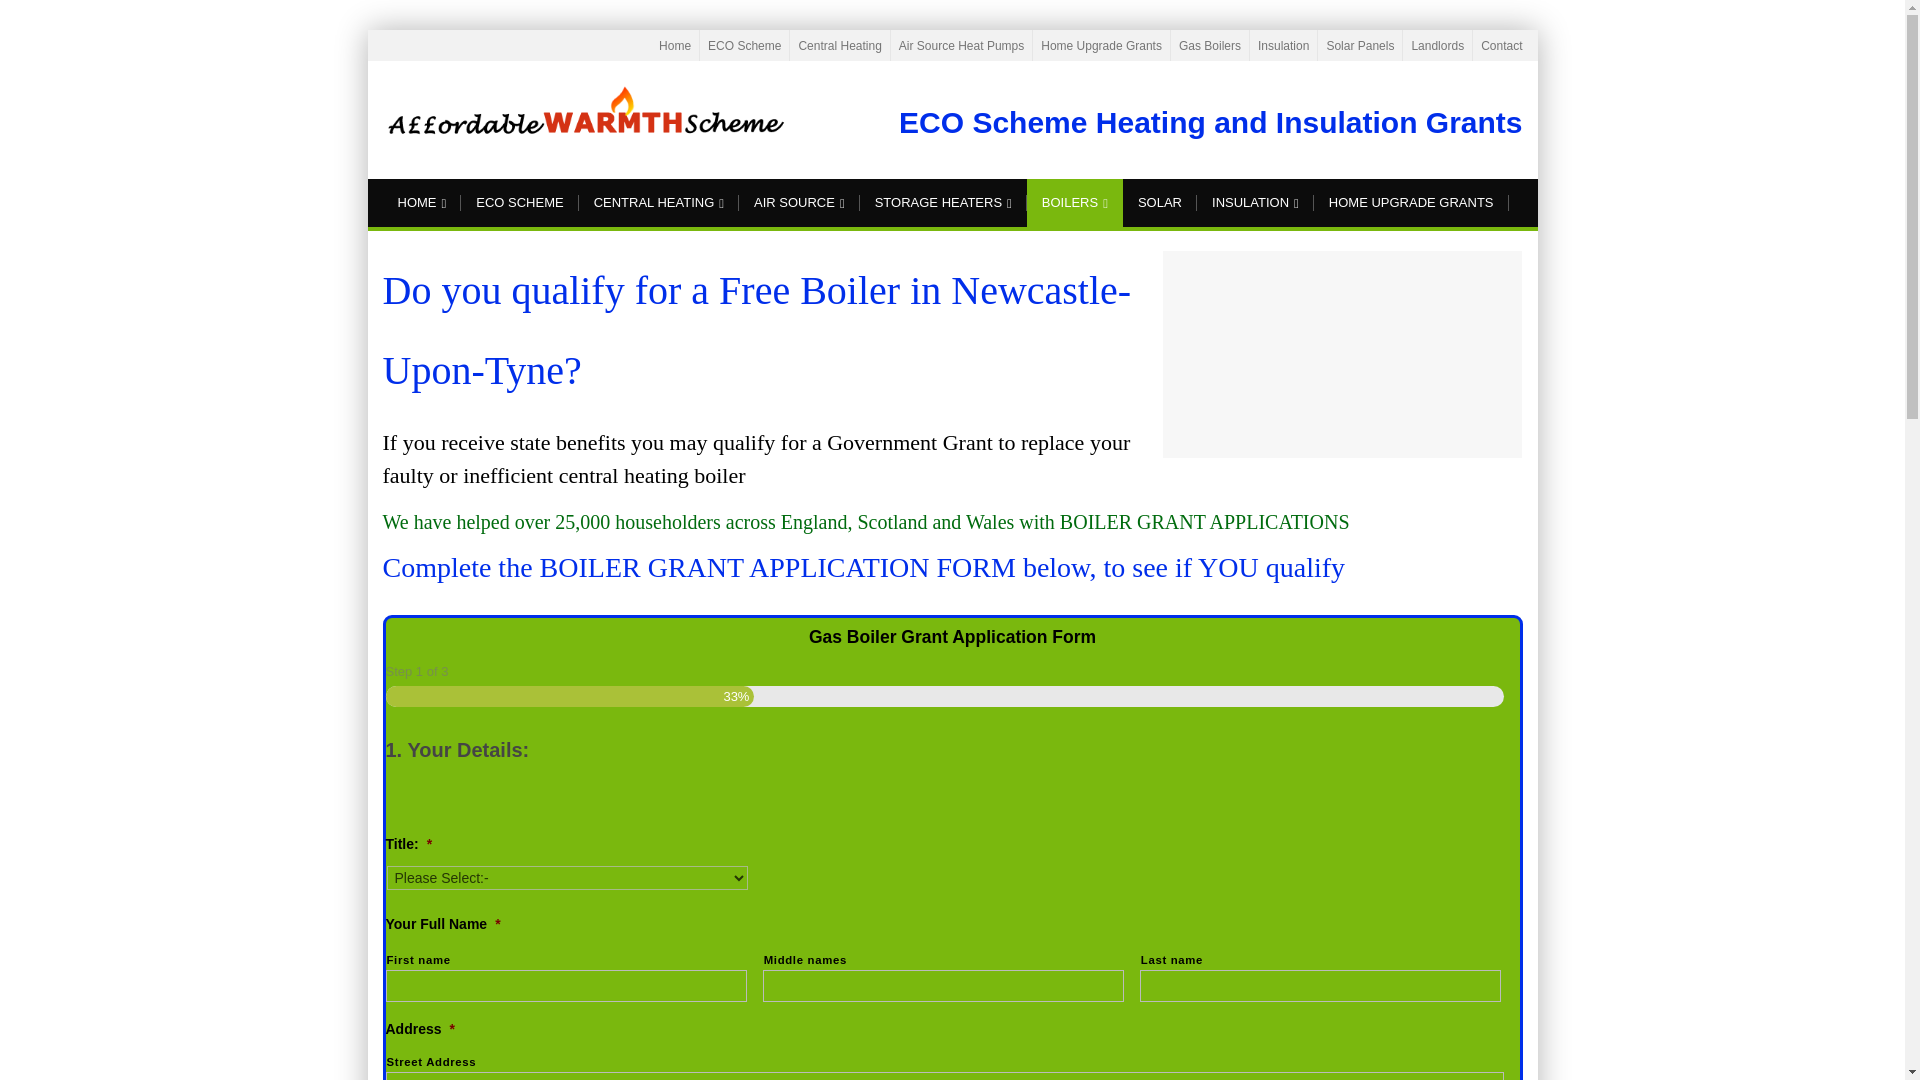 This screenshot has width=1920, height=1080. Describe the element at coordinates (1437, 45) in the screenshot. I see `Landlords` at that location.